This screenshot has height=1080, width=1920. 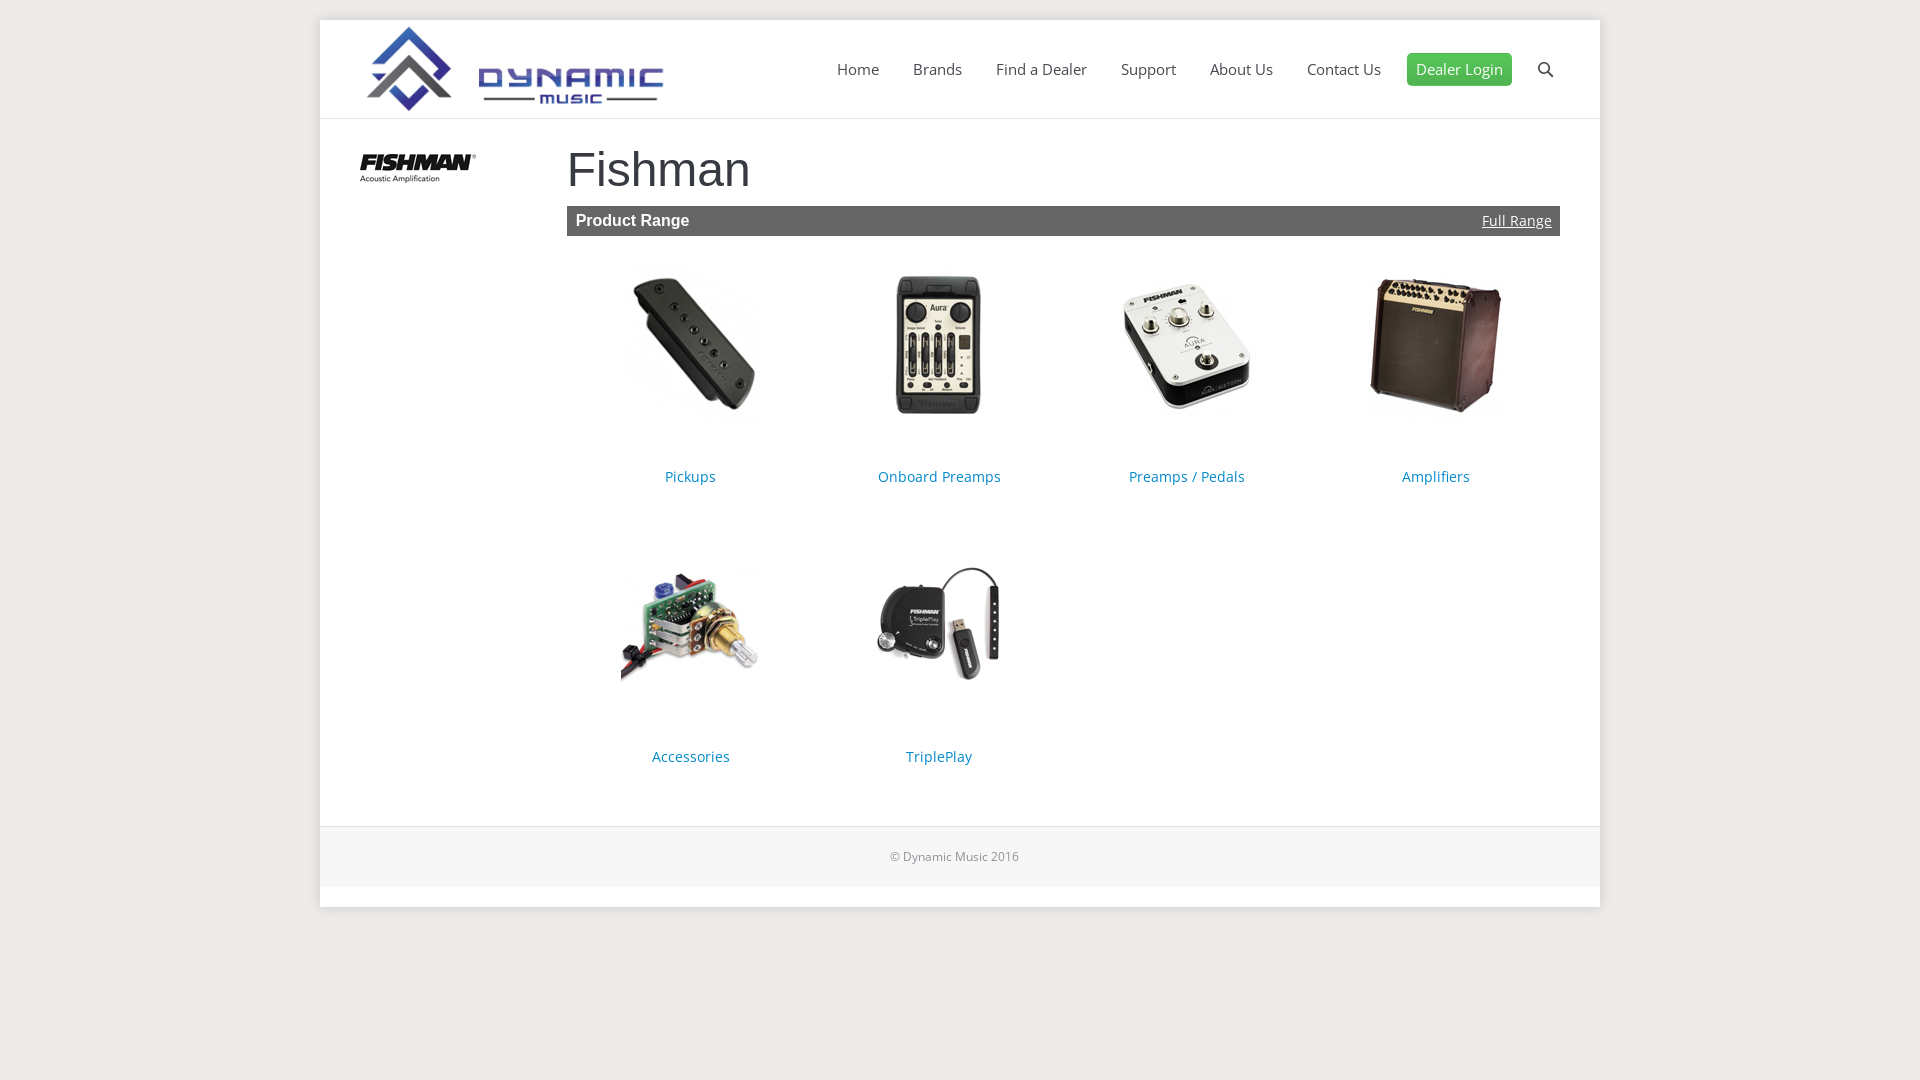 I want to click on Dealer Login, so click(x=1460, y=70).